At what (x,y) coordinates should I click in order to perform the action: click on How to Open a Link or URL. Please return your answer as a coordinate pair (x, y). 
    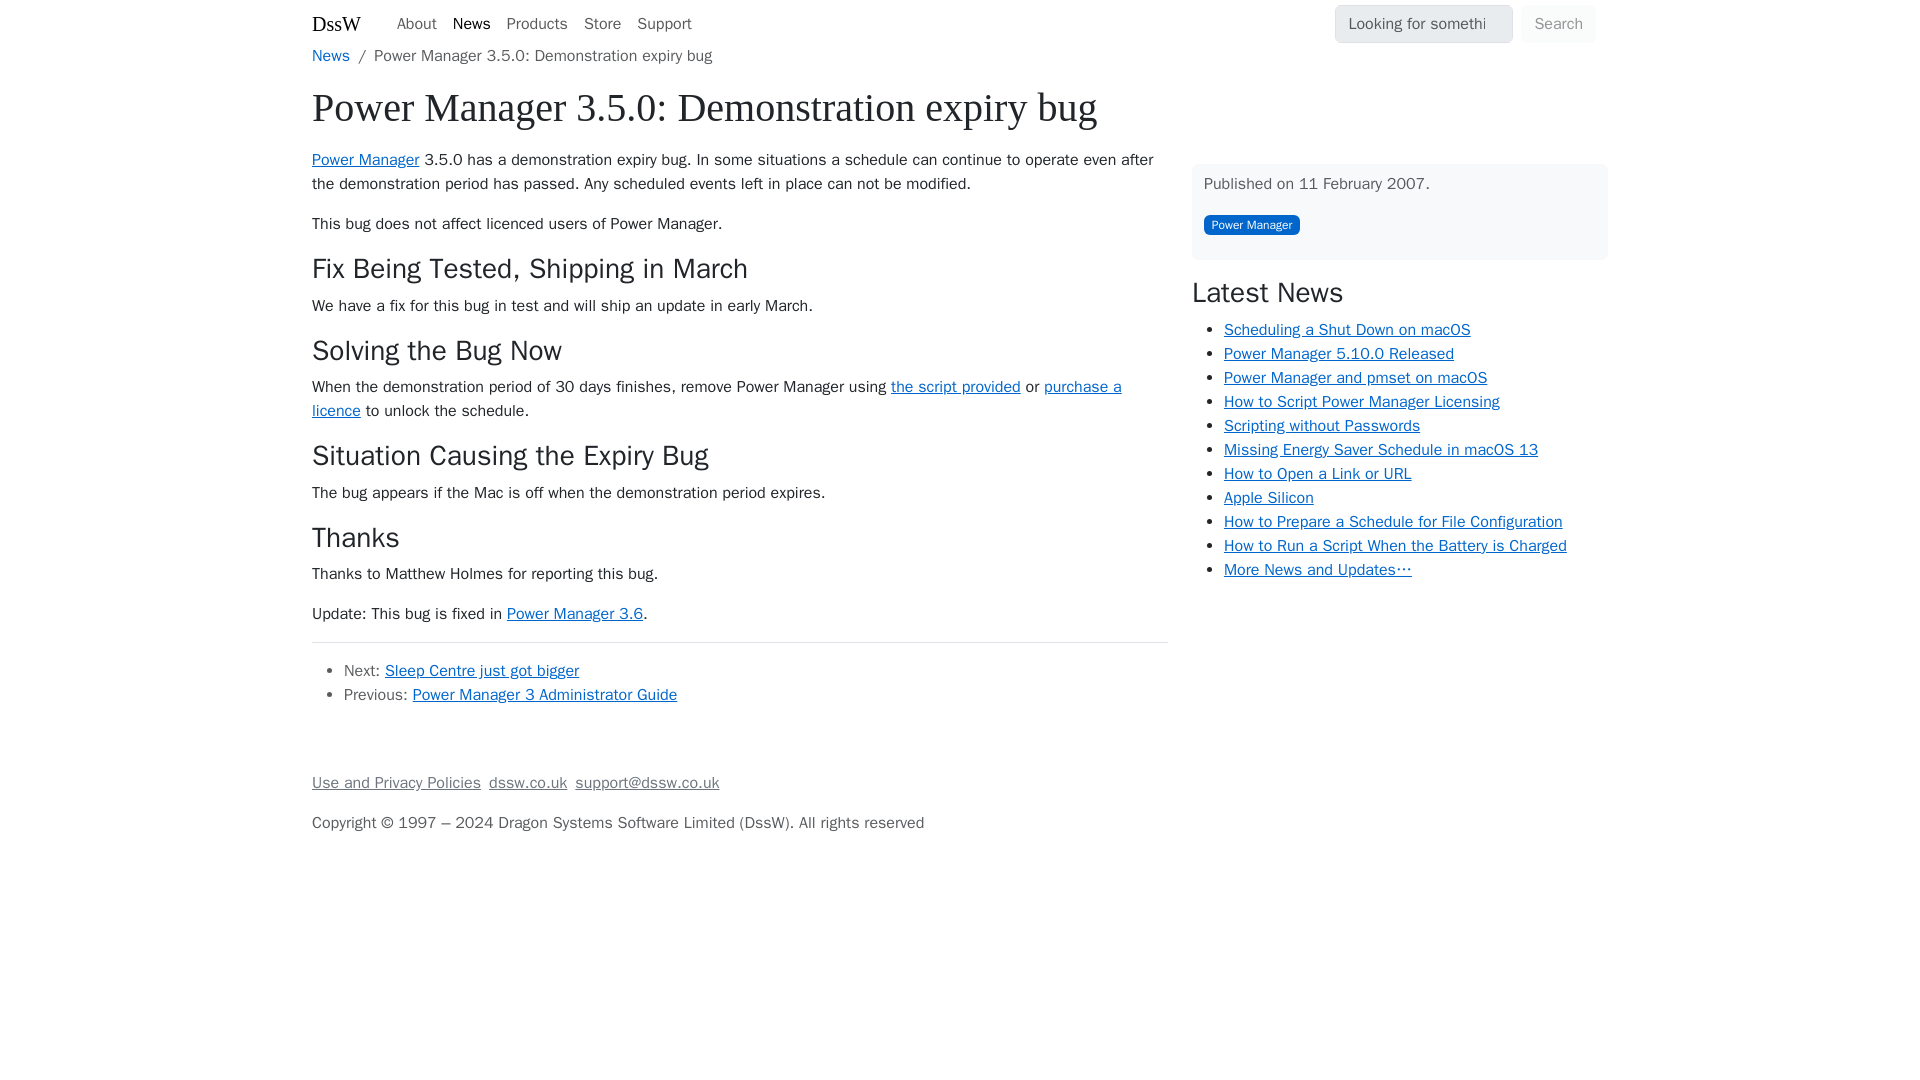
    Looking at the image, I should click on (1318, 474).